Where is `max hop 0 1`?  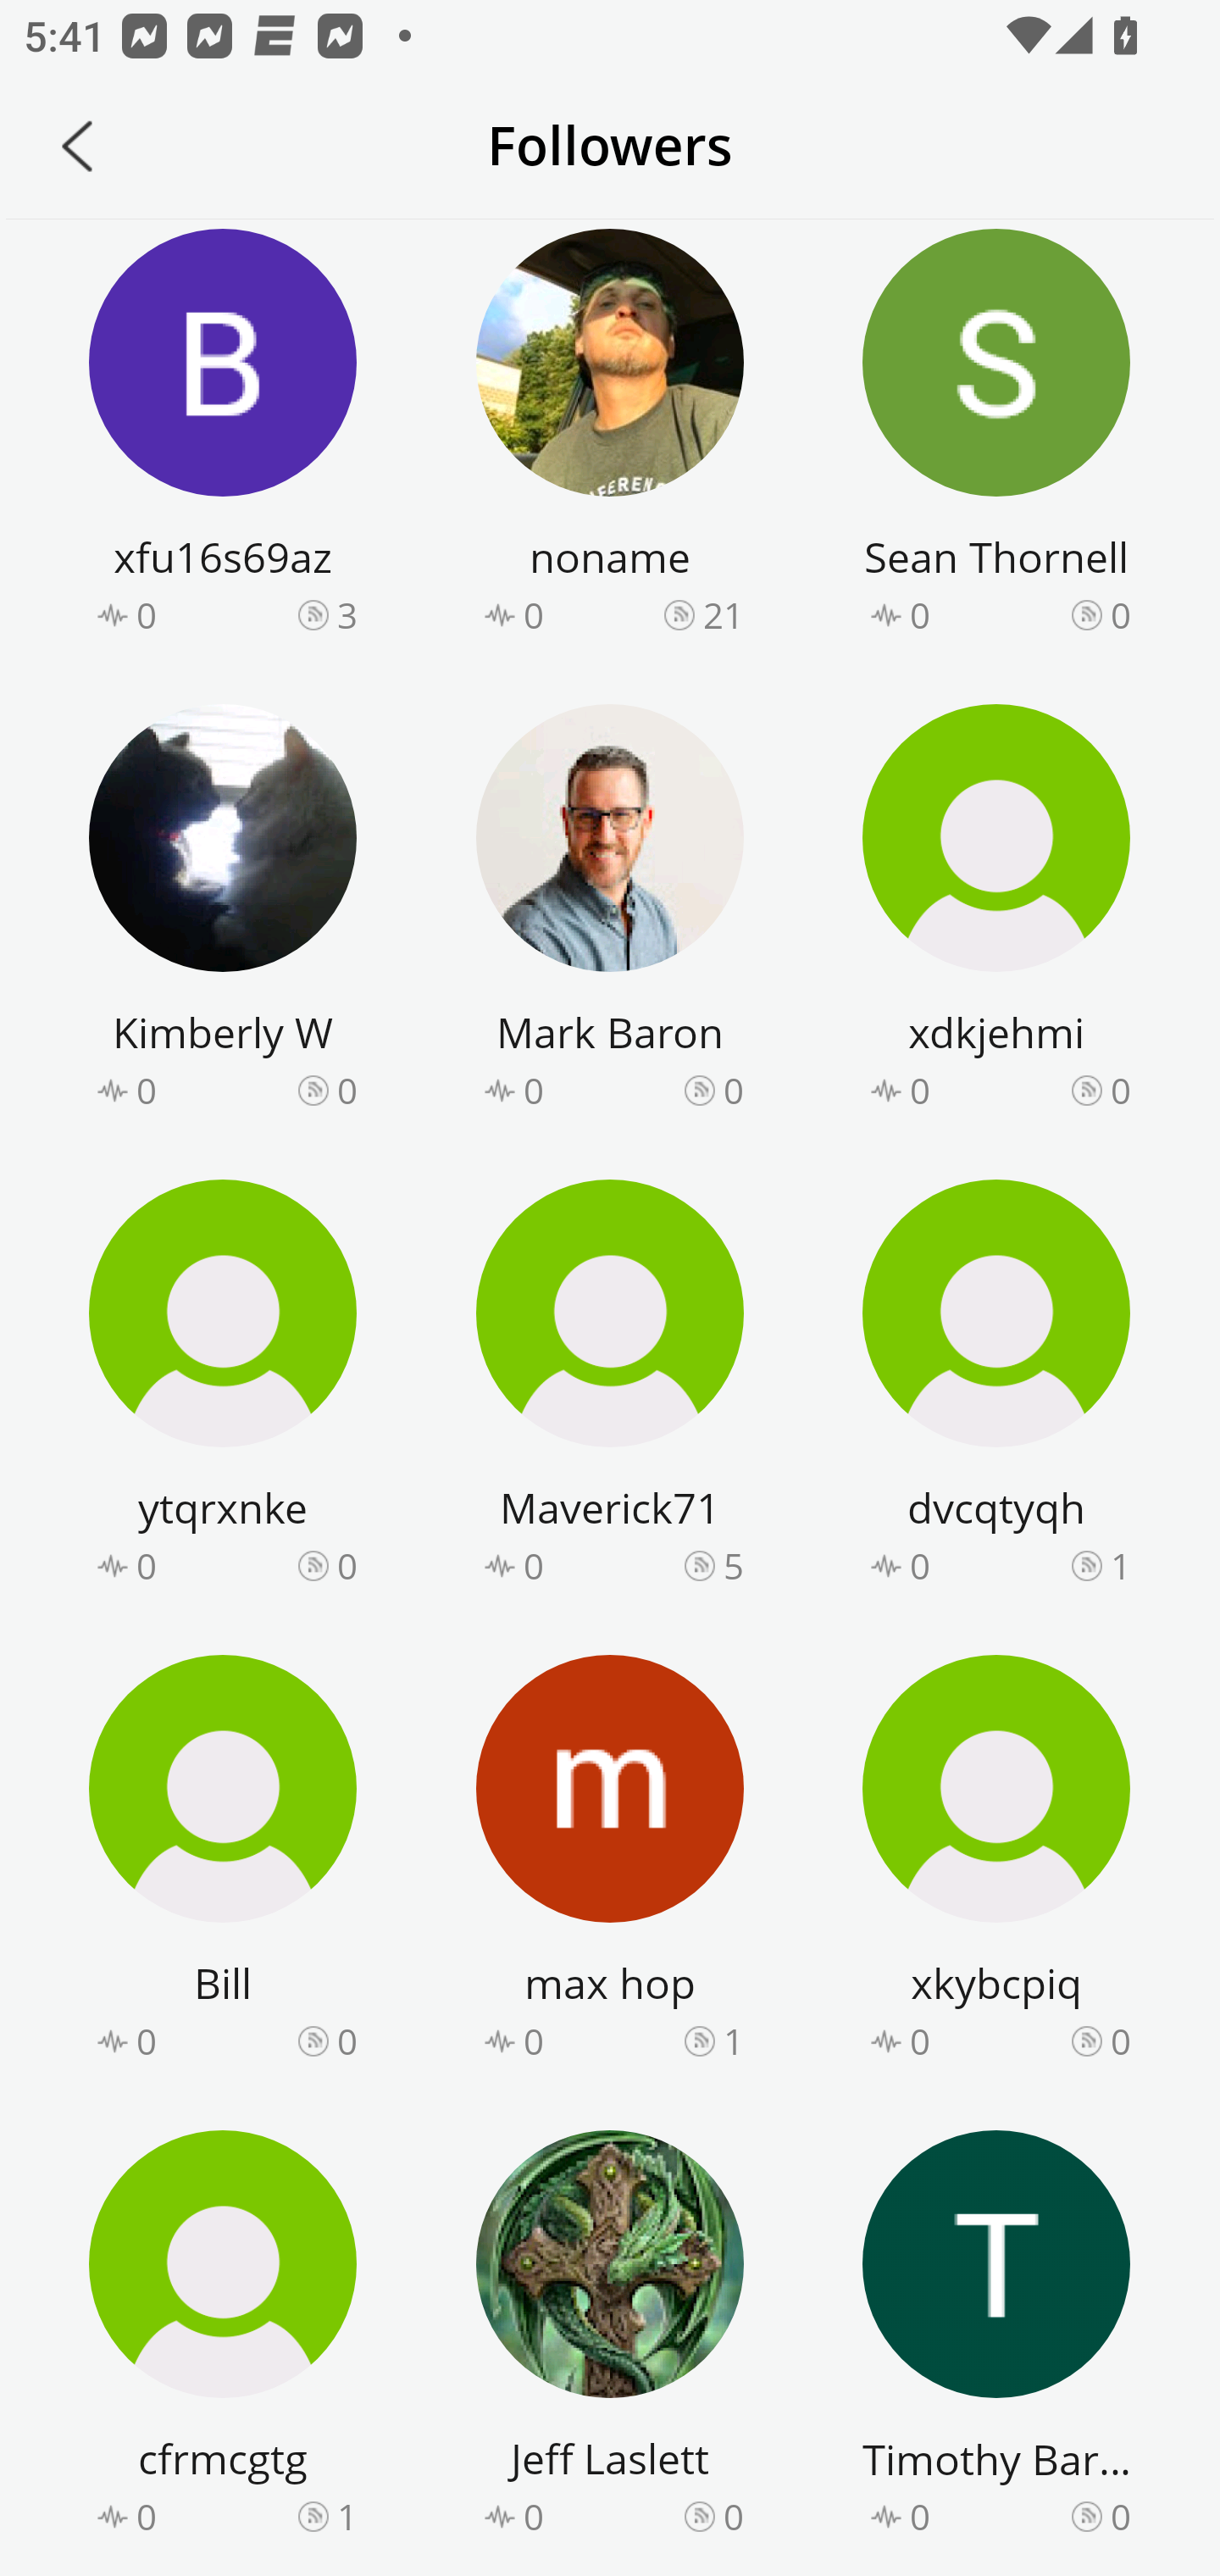
max hop 0 1 is located at coordinates (610, 1863).